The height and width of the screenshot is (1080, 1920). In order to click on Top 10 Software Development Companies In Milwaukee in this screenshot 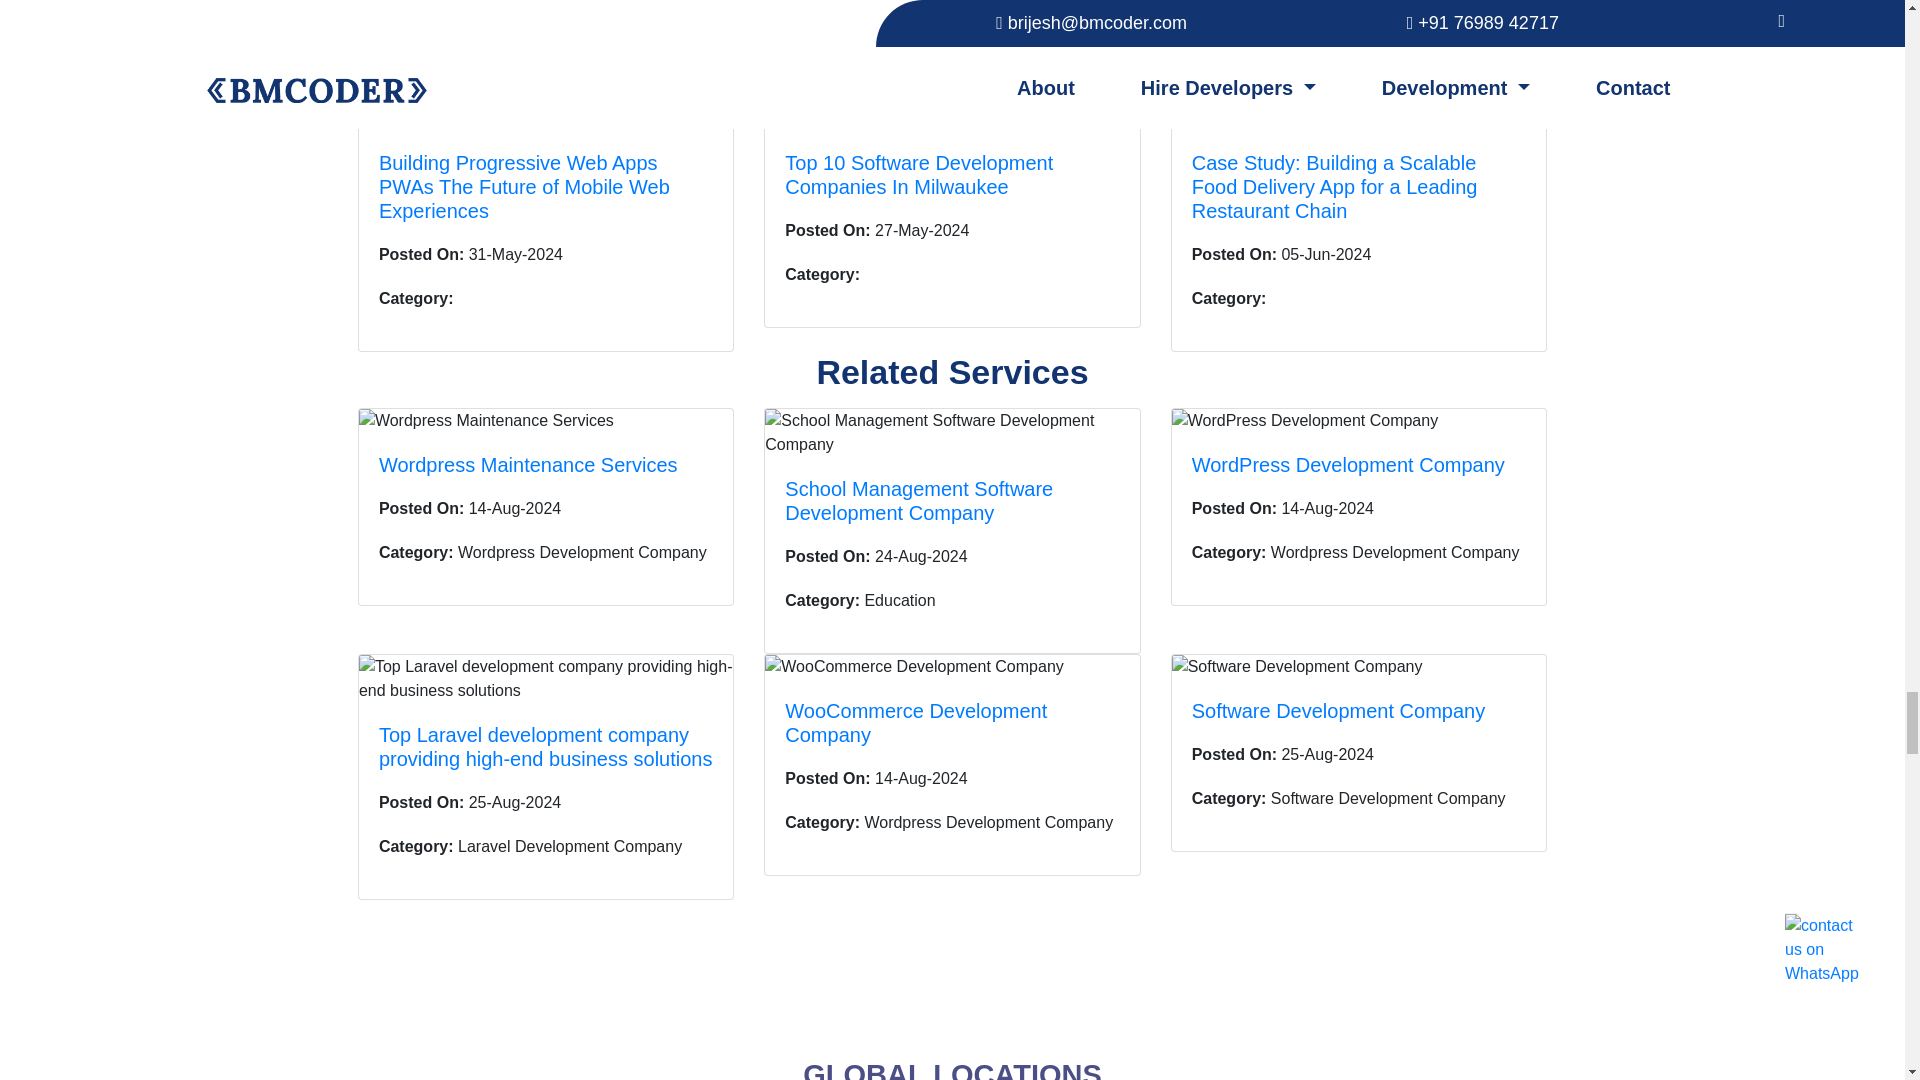, I will do `click(918, 174)`.